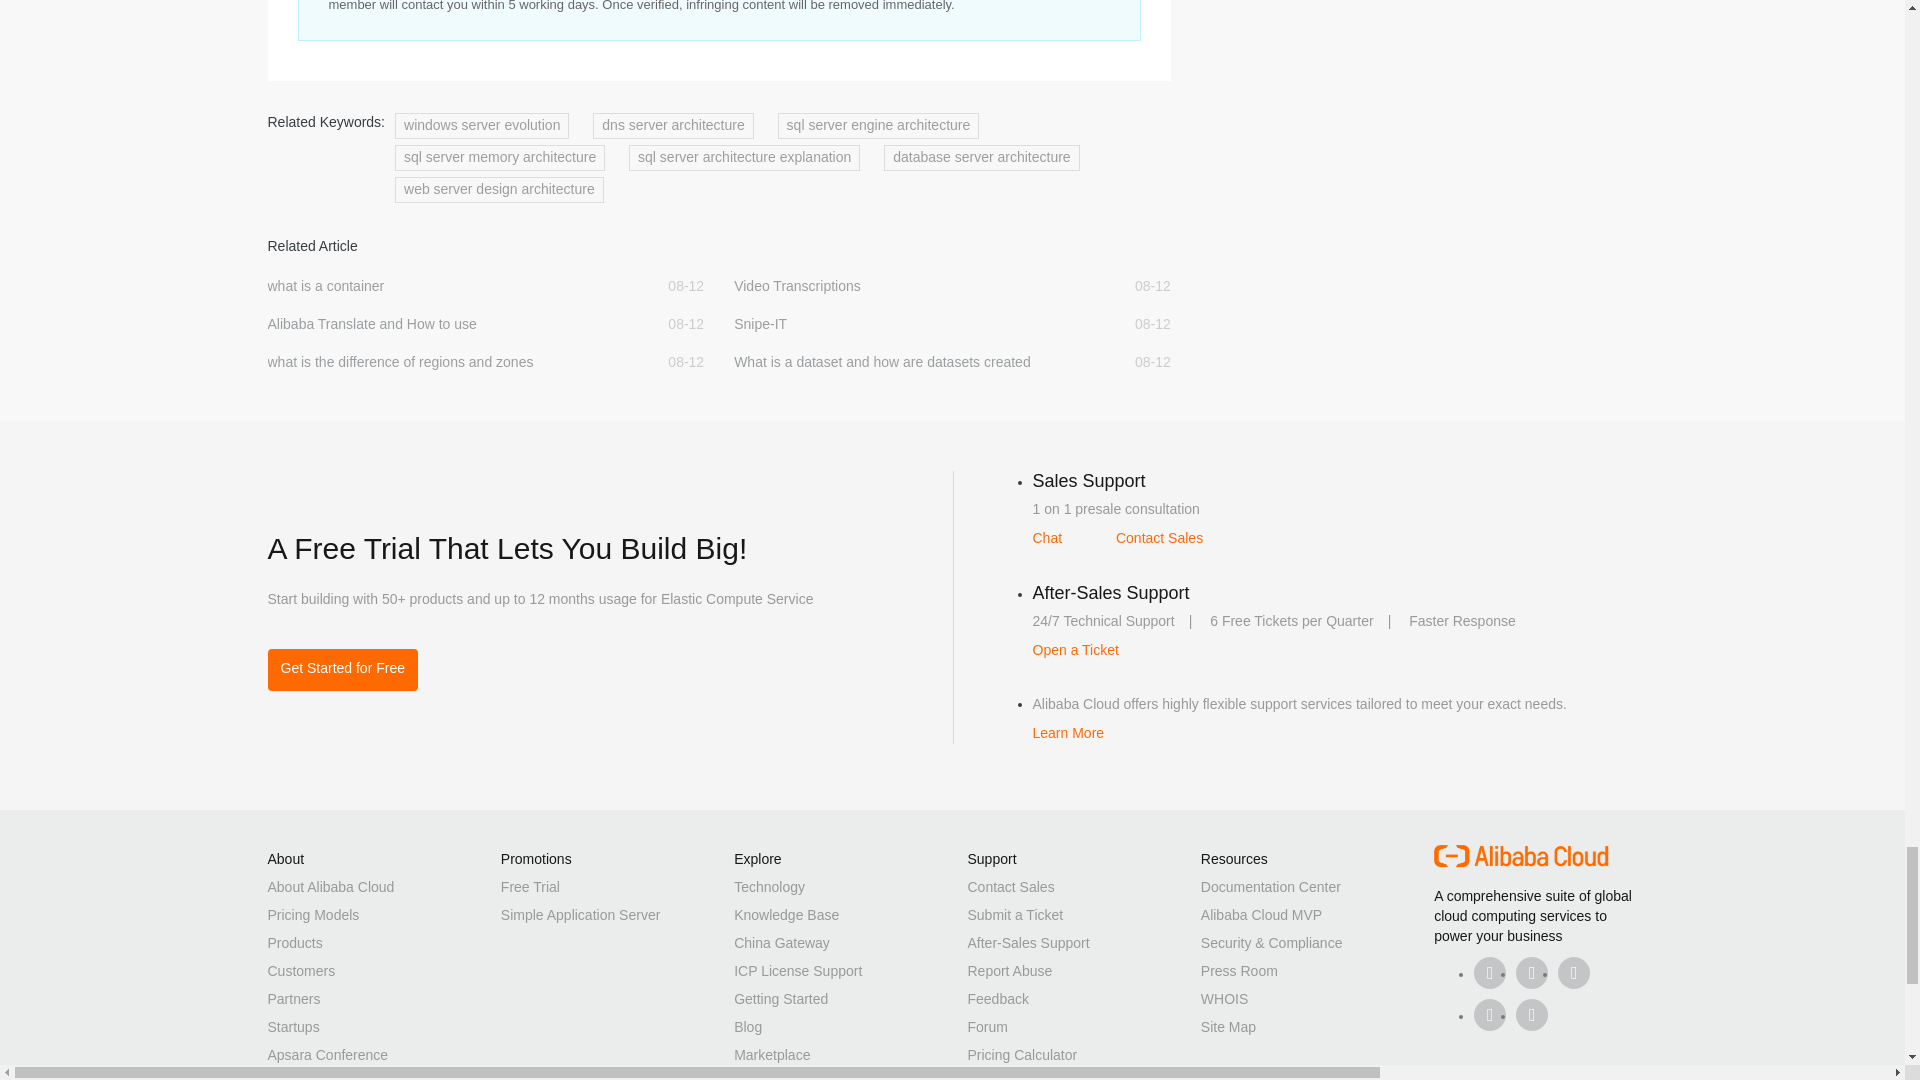 The height and width of the screenshot is (1080, 1920). Describe the element at coordinates (442, 286) in the screenshot. I see `what is a container` at that location.